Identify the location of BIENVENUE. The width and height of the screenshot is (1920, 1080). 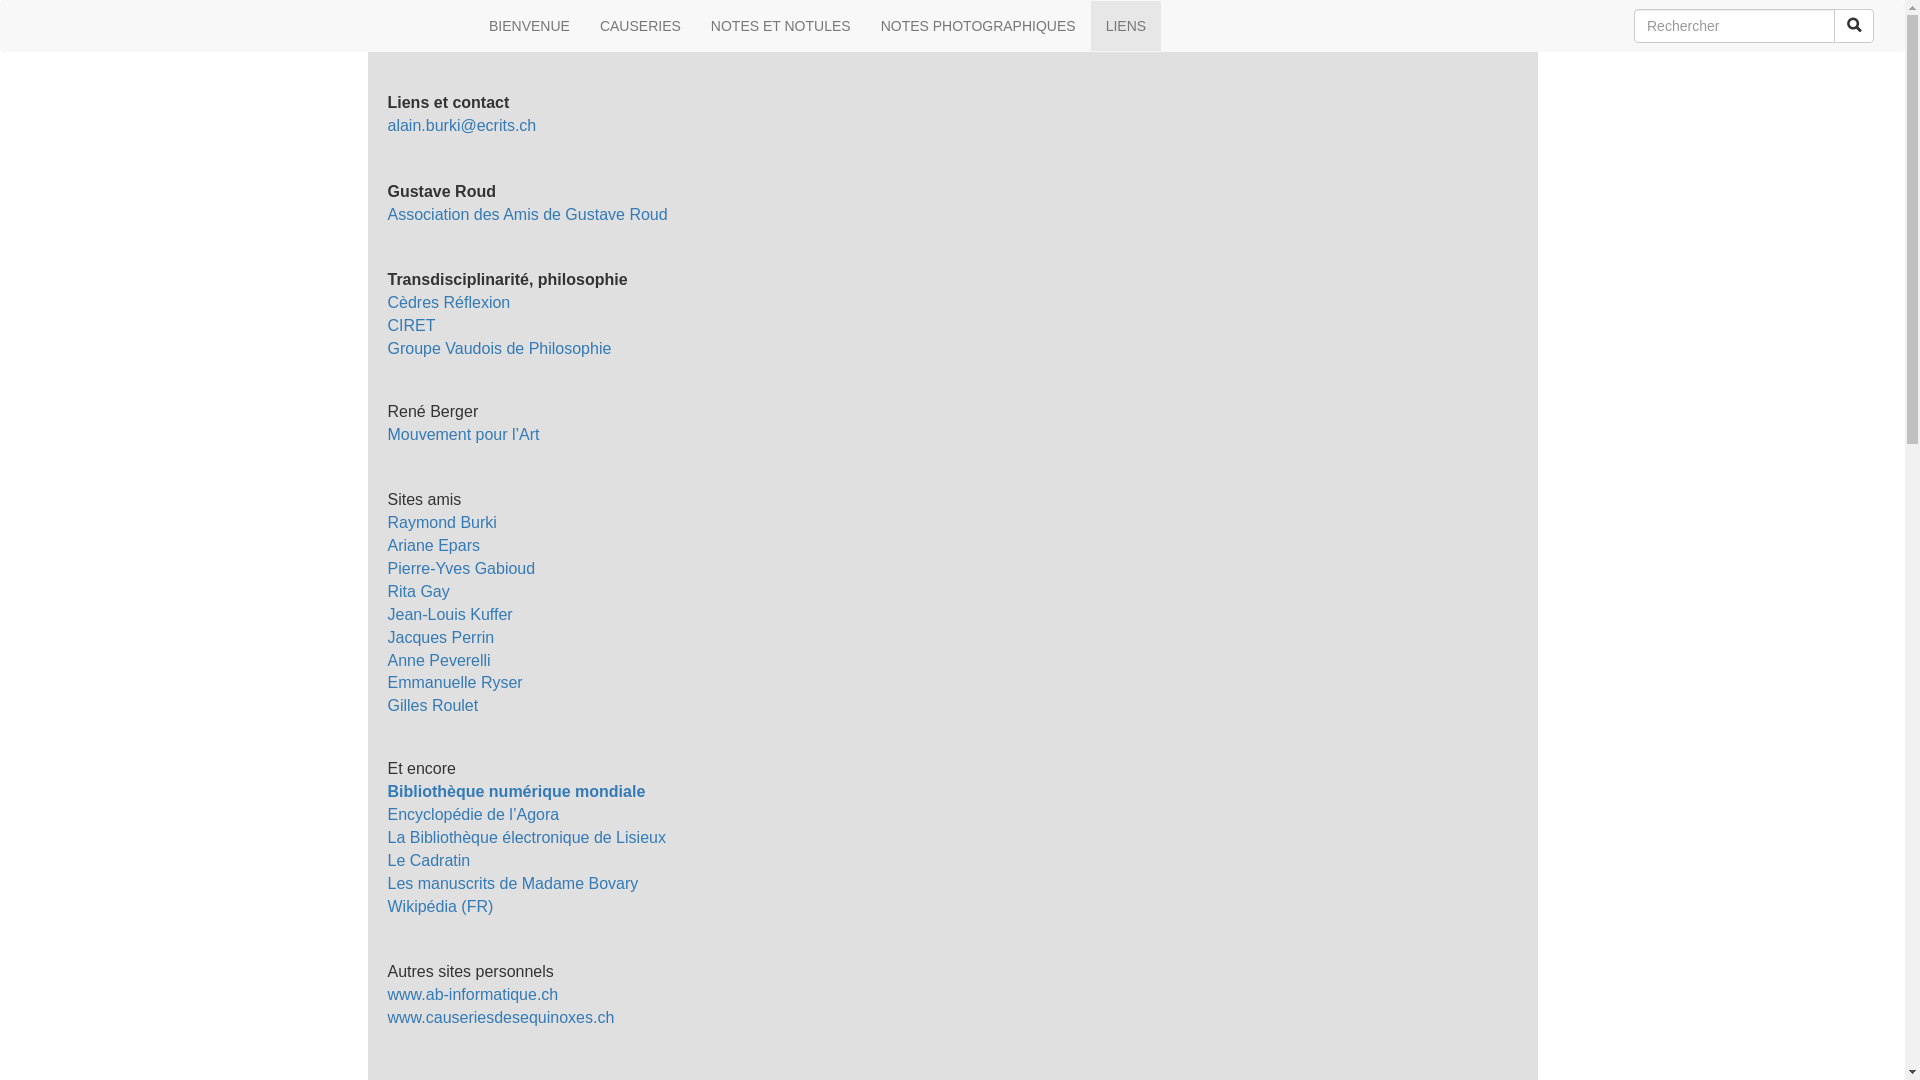
(530, 26).